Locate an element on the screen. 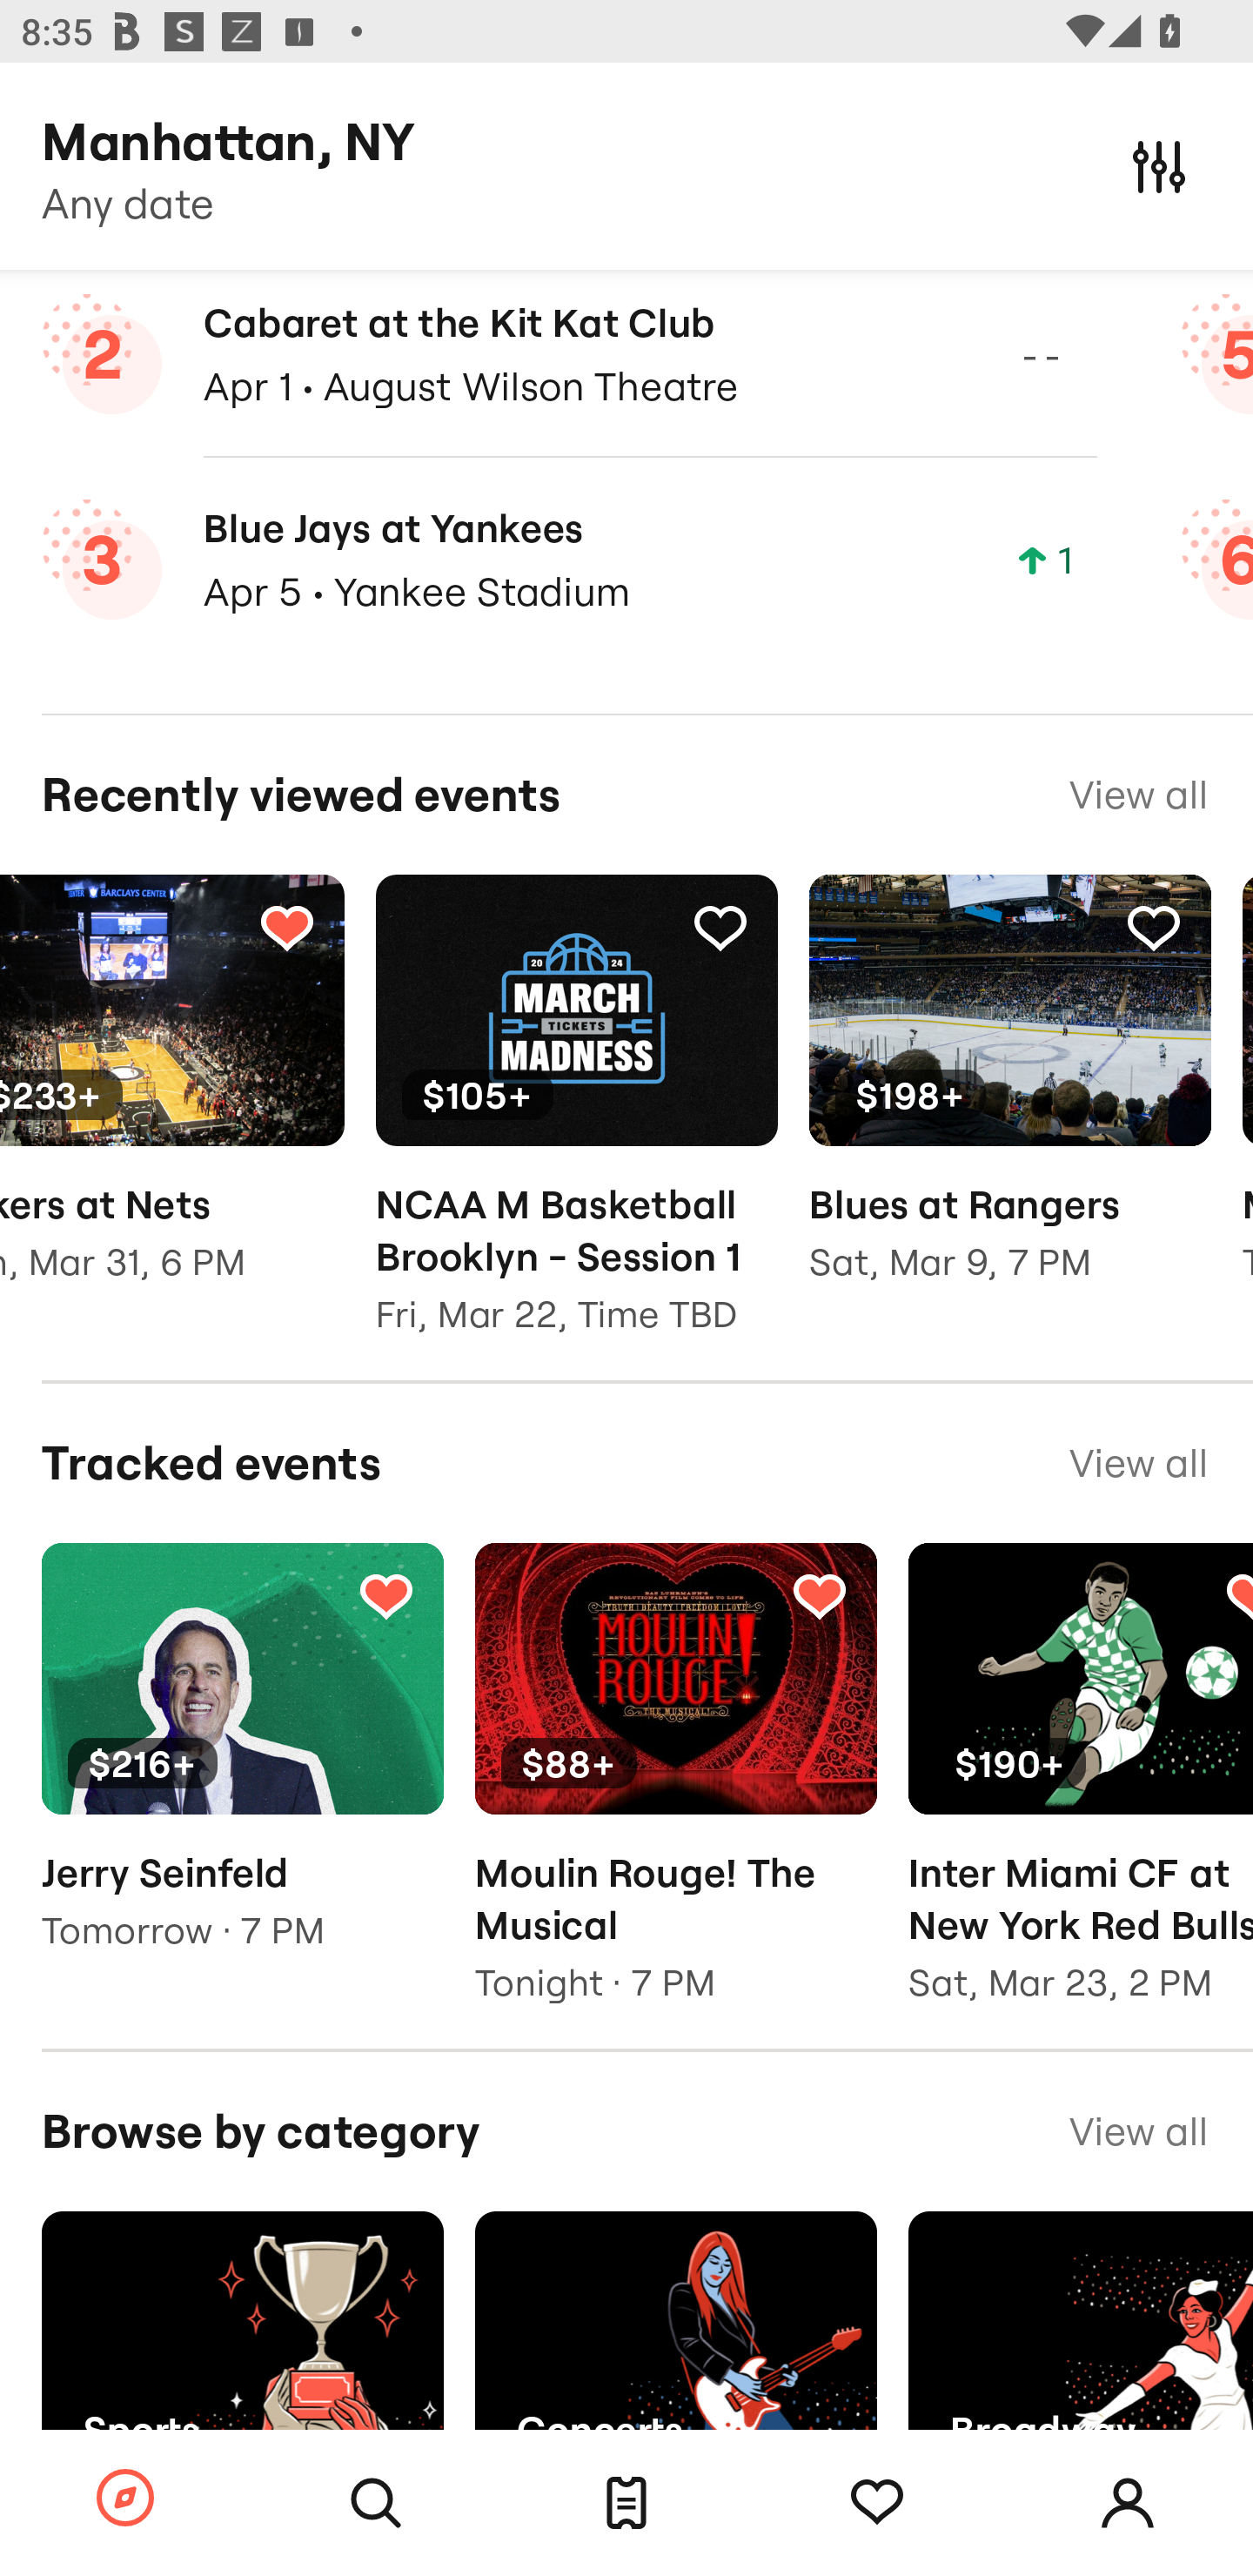 This screenshot has height=2576, width=1253. Tracking is located at coordinates (877, 2503).